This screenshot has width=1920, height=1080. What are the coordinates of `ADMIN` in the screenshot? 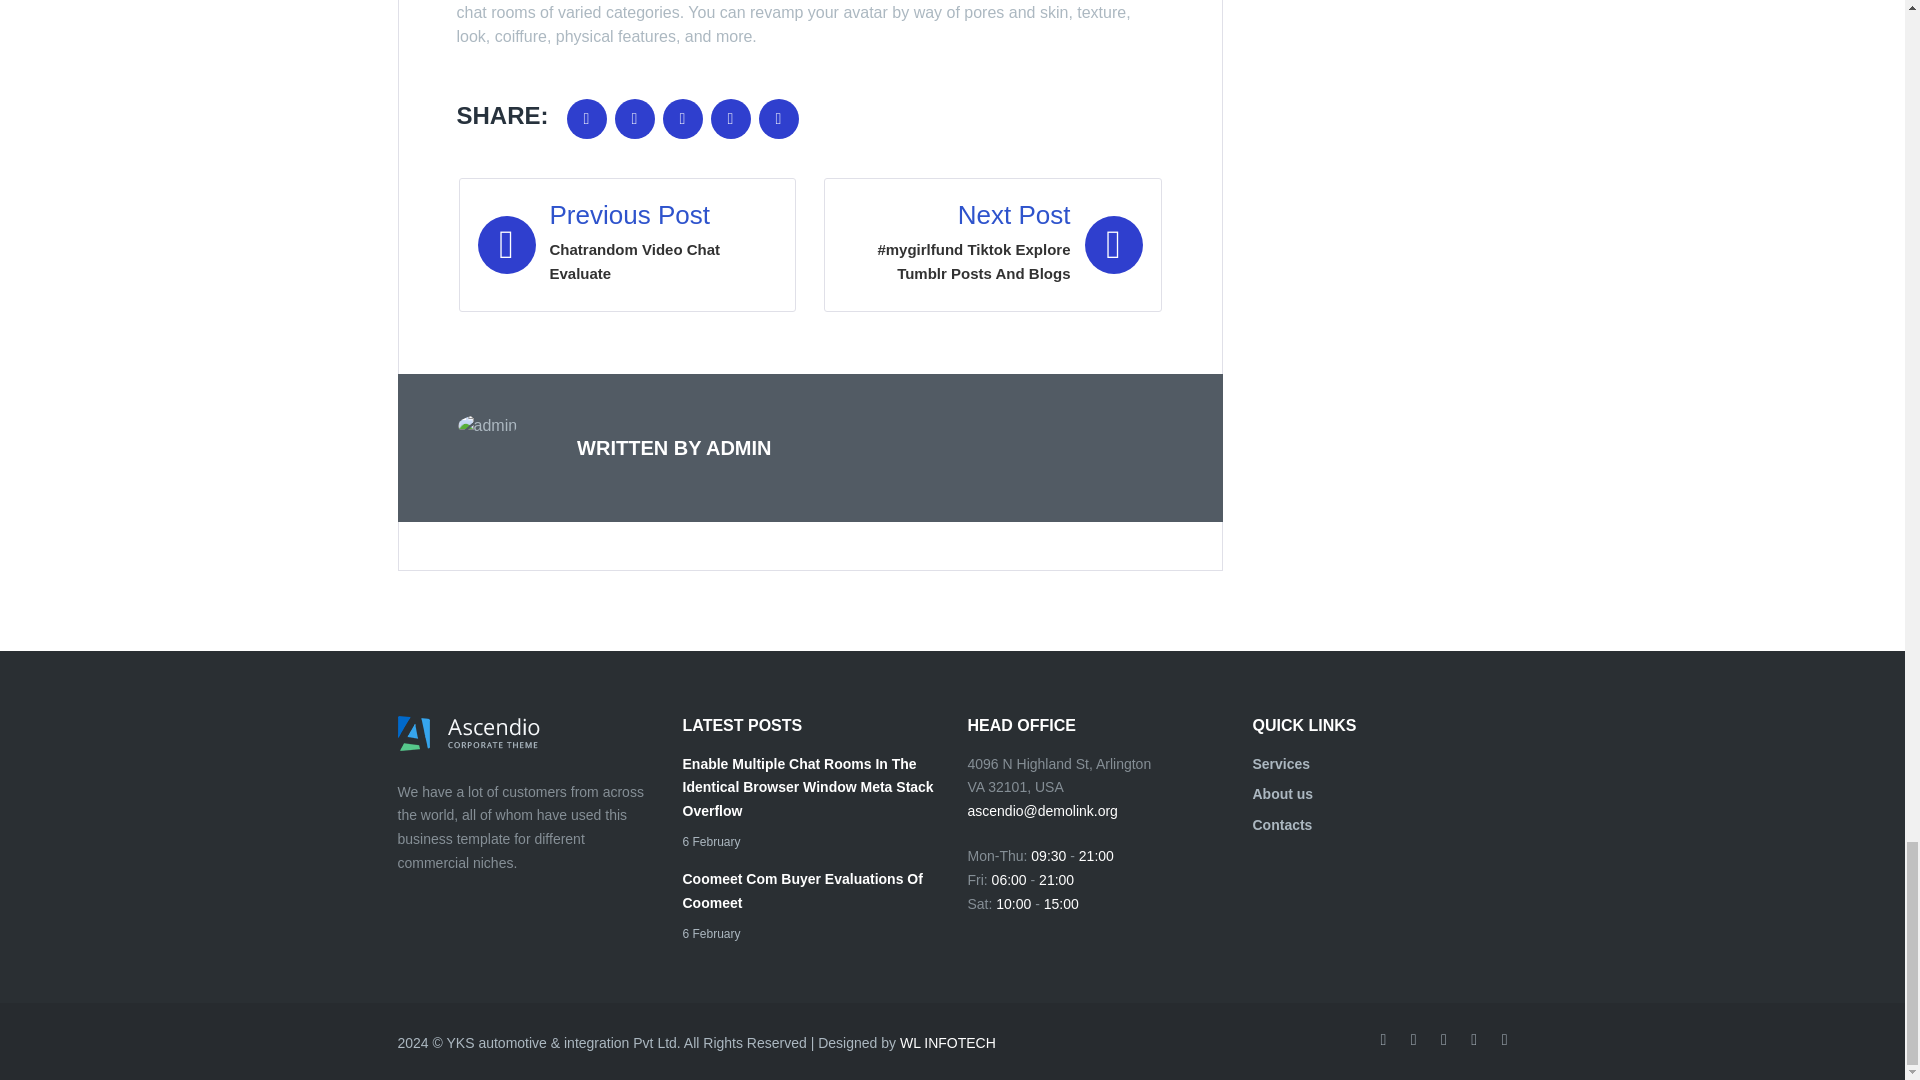 It's located at (627, 245).